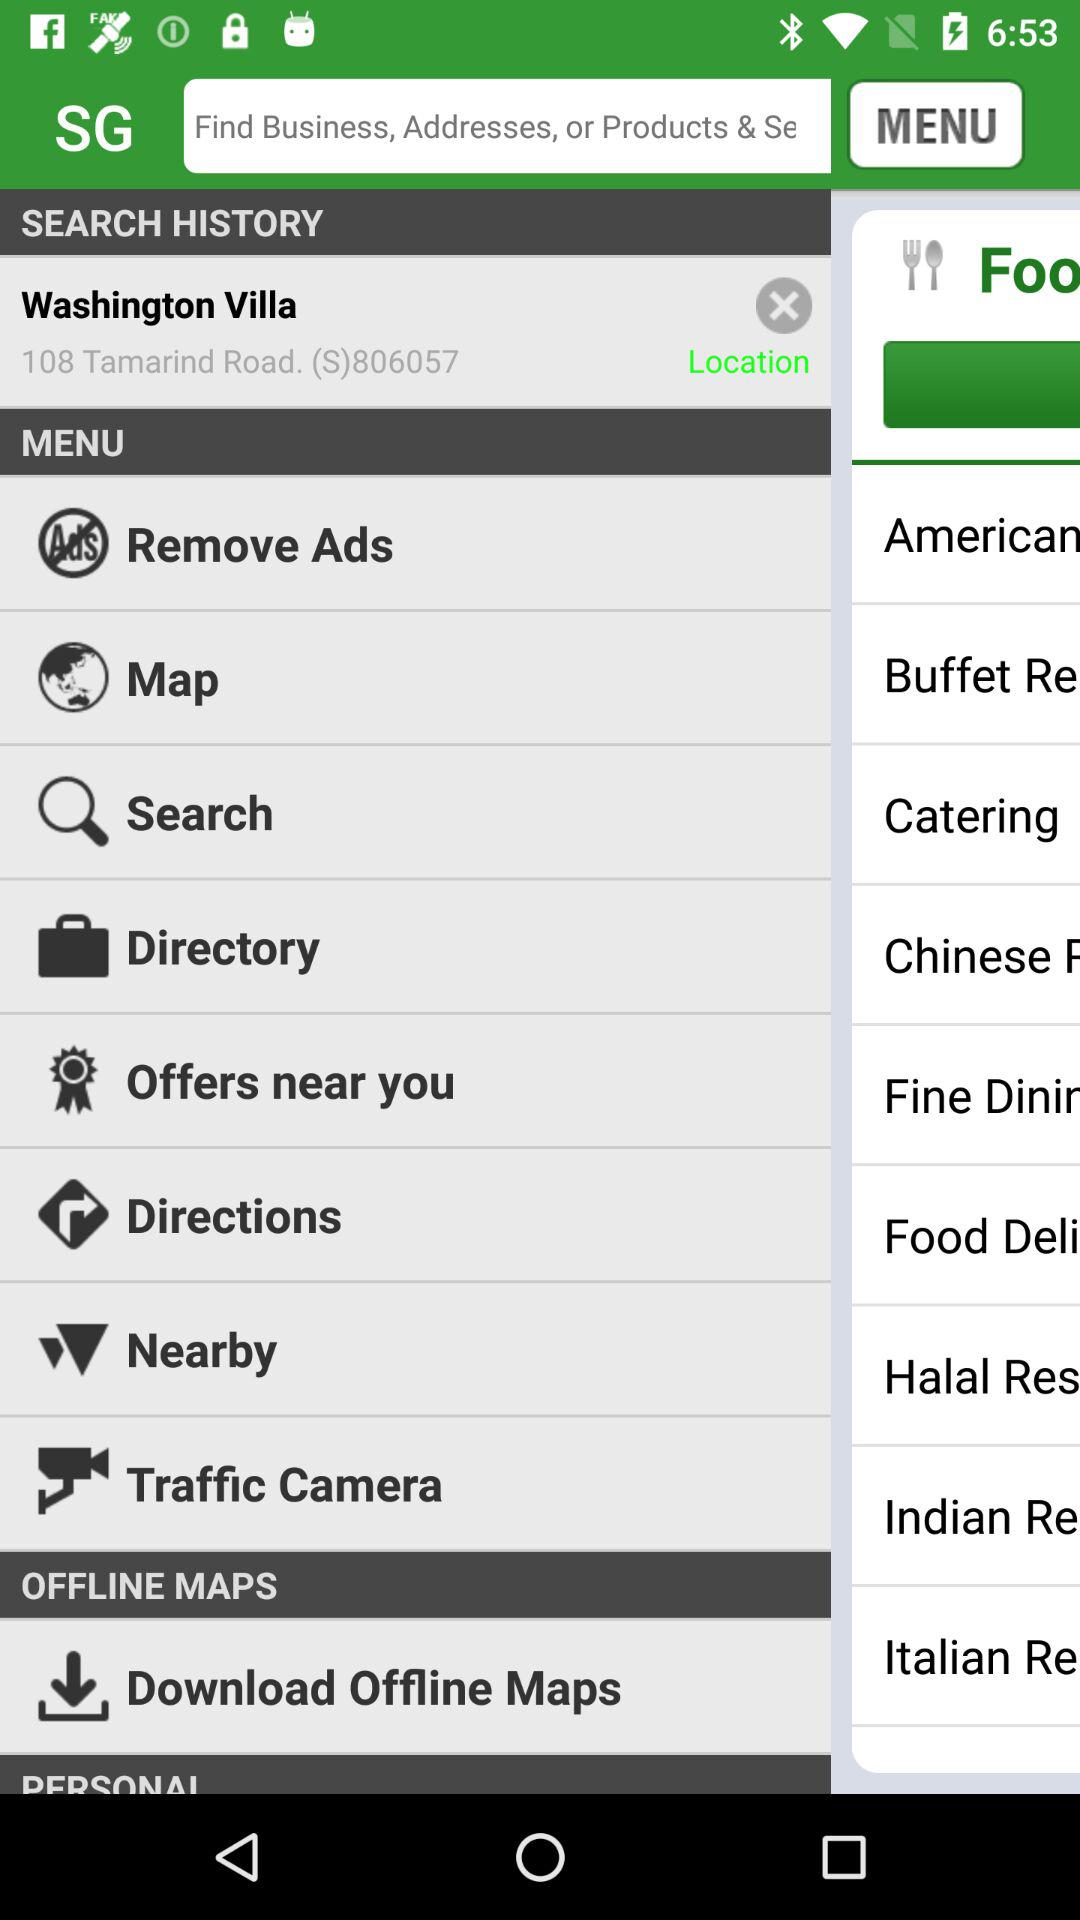 The width and height of the screenshot is (1080, 1920). I want to click on flip to the nearby, so click(540, 1348).